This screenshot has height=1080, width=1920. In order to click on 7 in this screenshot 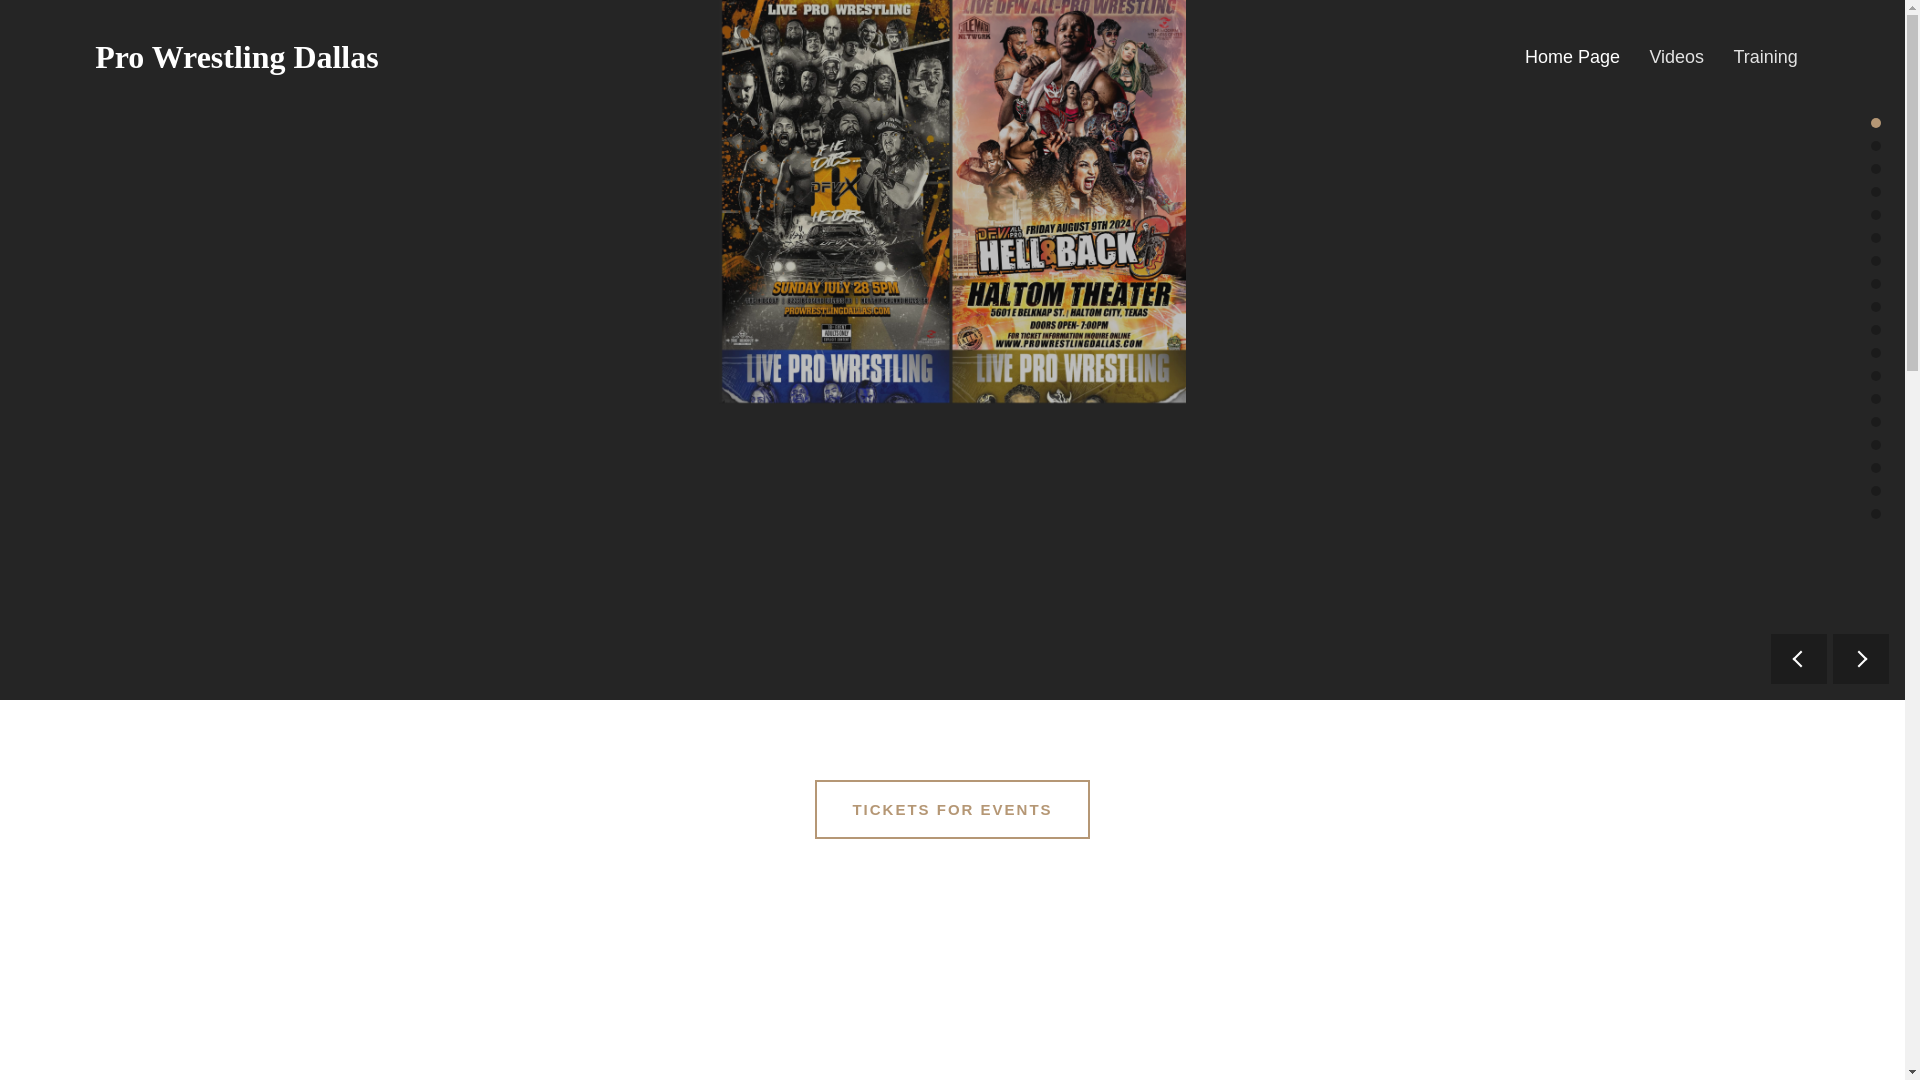, I will do `click(1876, 260)`.